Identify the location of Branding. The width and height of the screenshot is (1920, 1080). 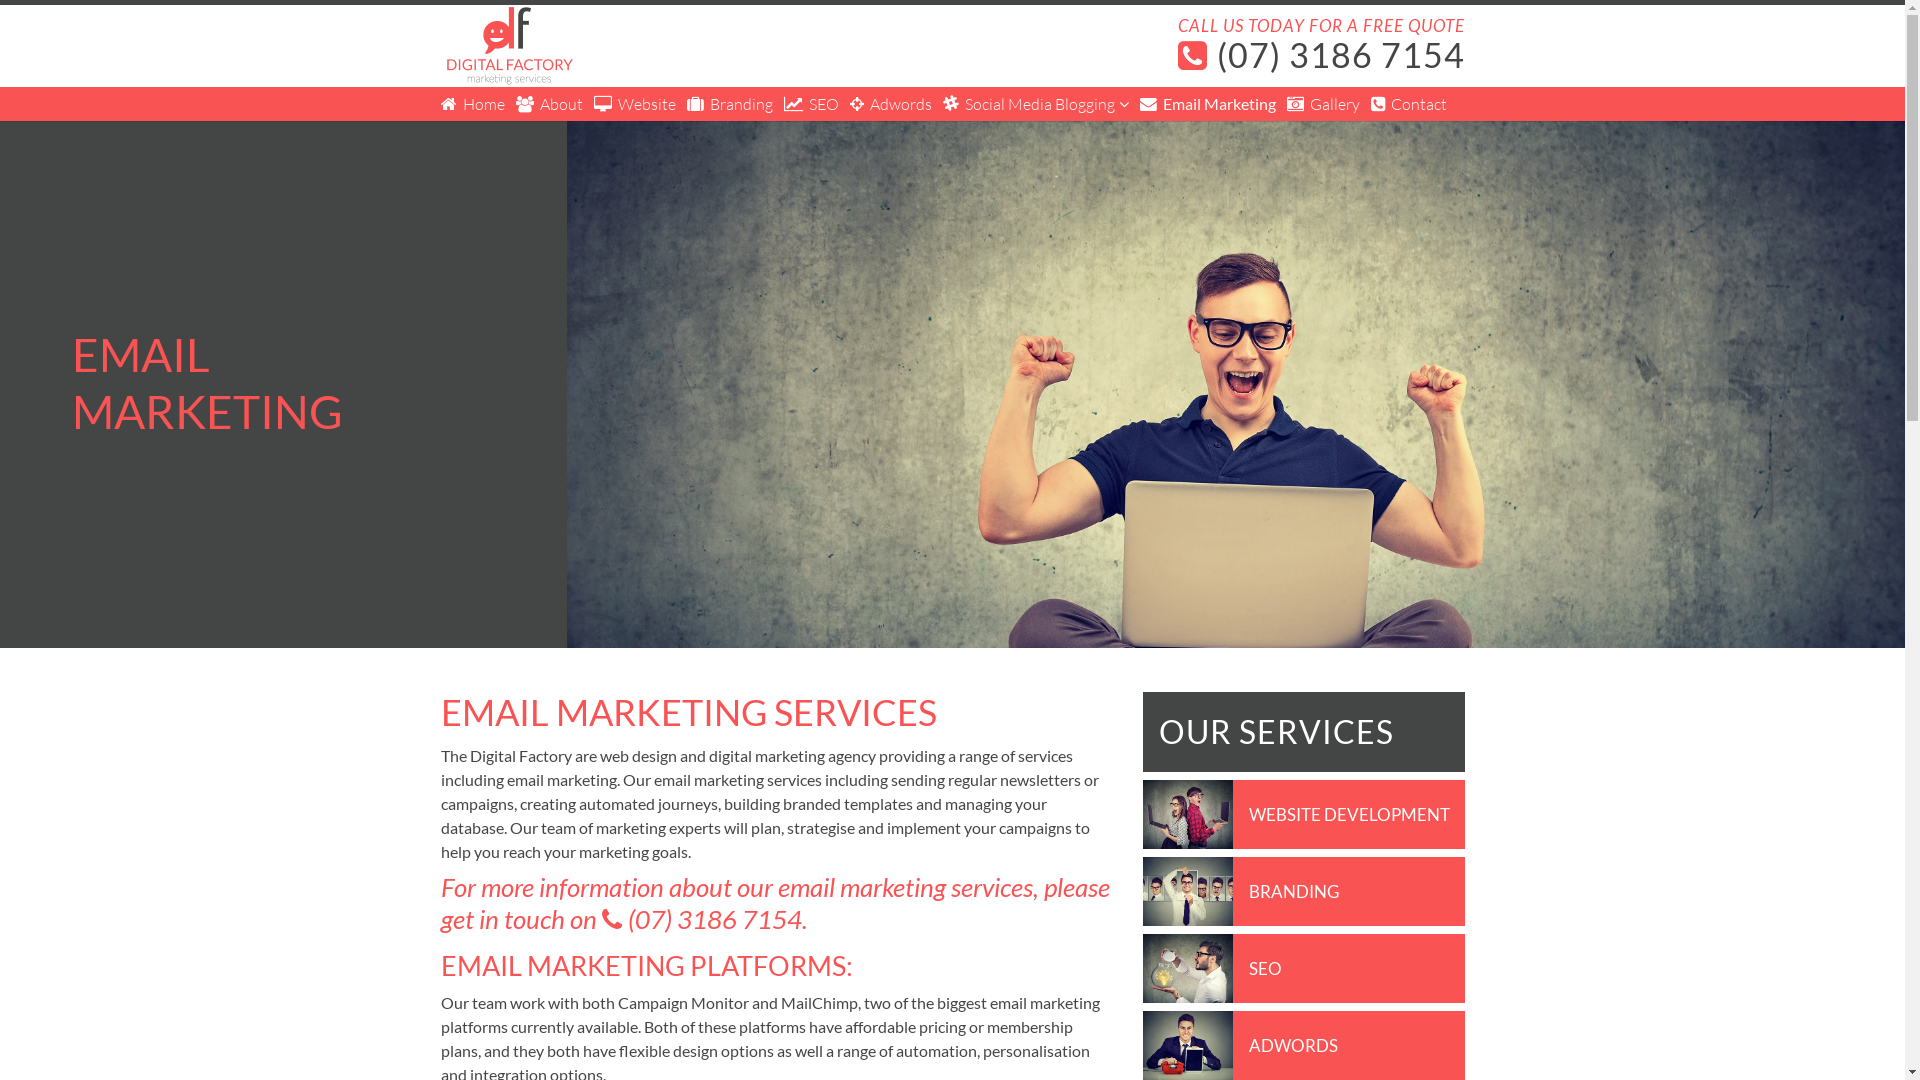
(729, 104).